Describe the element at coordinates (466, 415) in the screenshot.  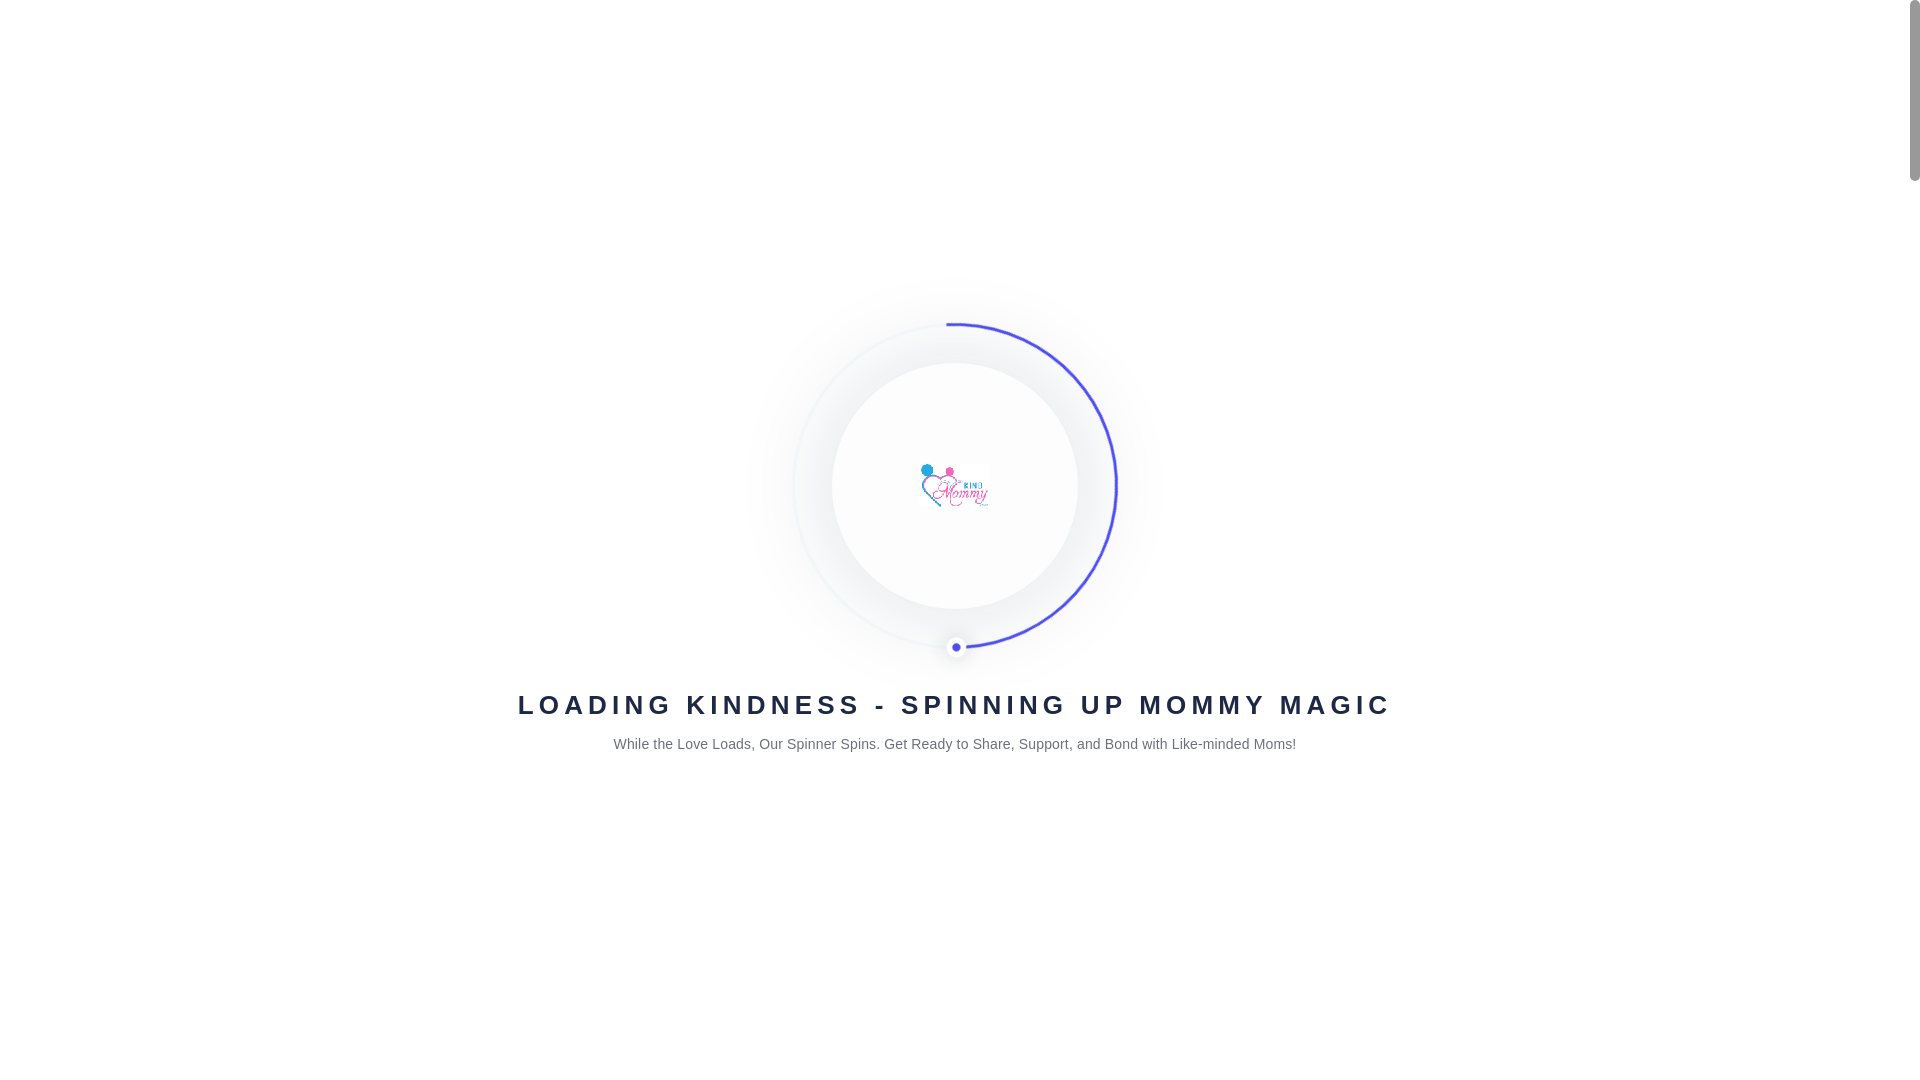
I see `Community` at that location.